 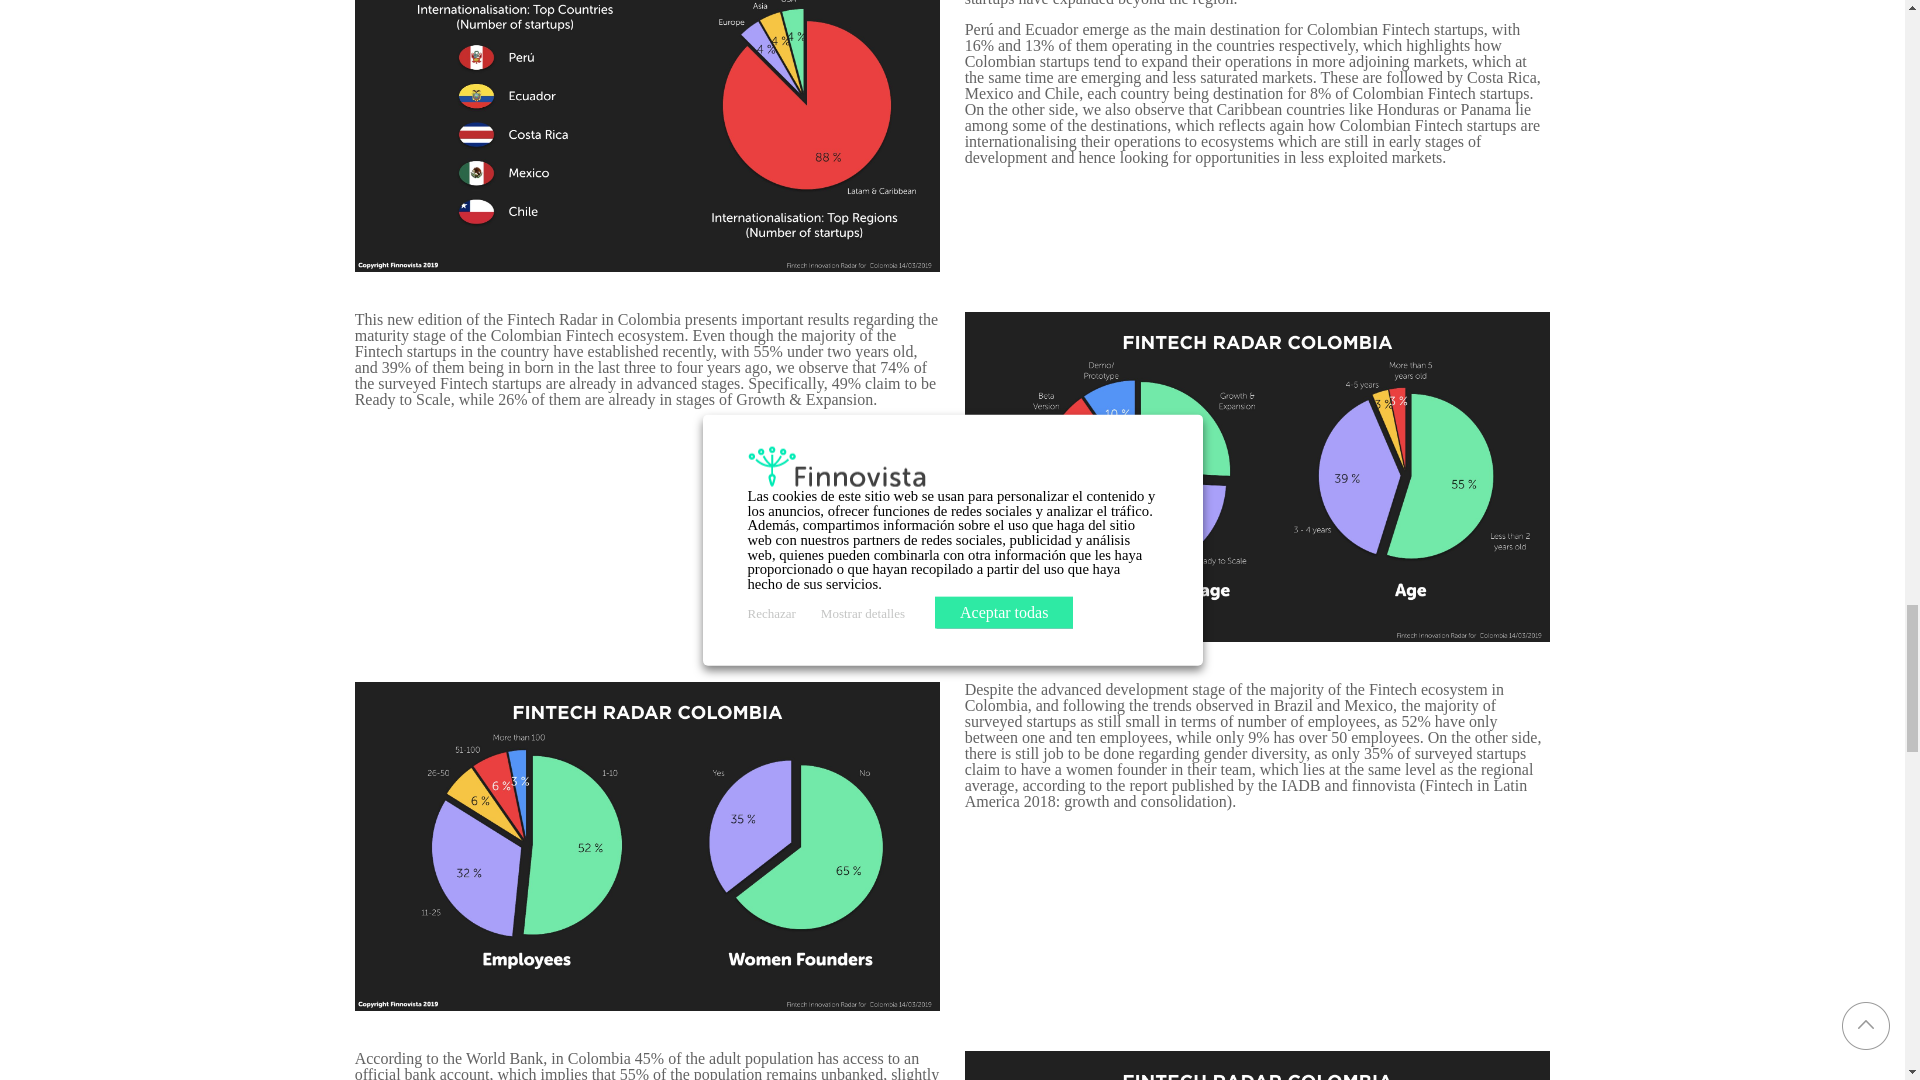 I want to click on 7-Maturity-Age.001, so click(x=1258, y=476).